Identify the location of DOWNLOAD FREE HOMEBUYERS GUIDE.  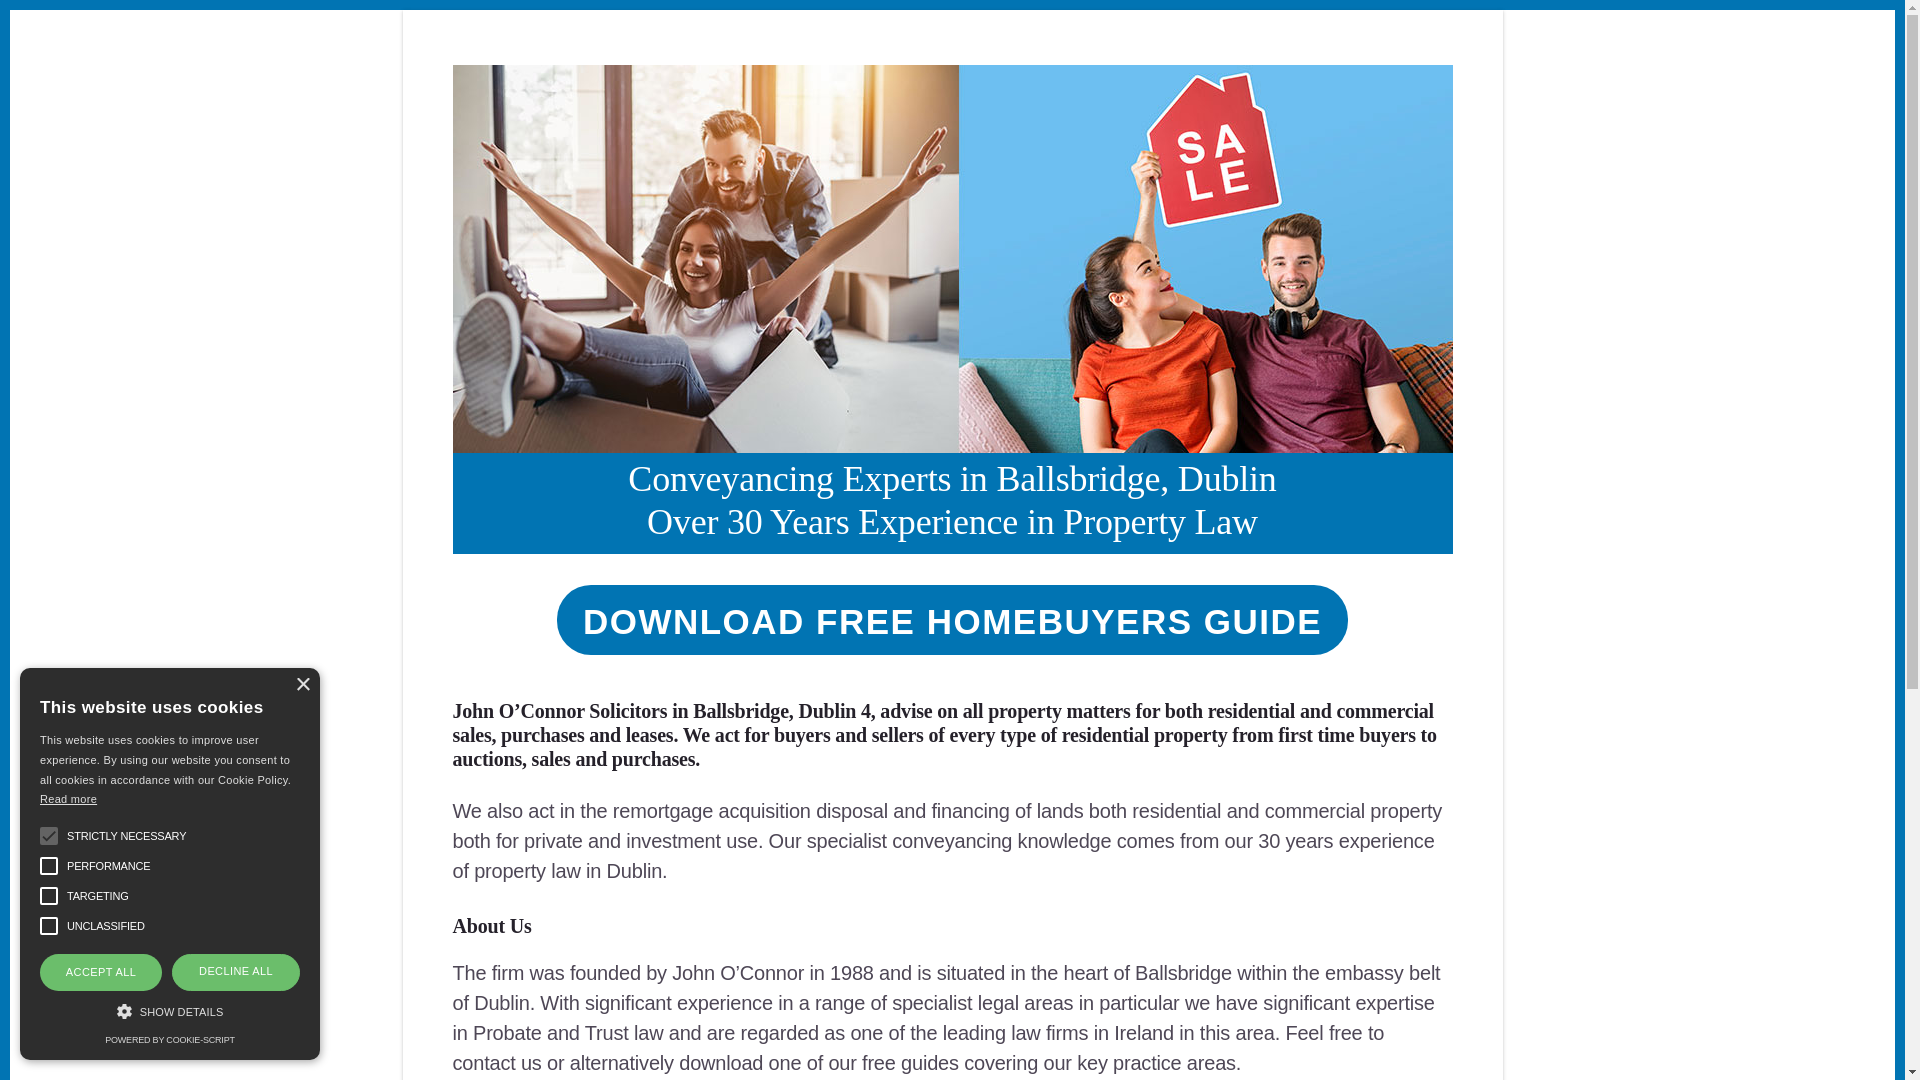
(952, 620).